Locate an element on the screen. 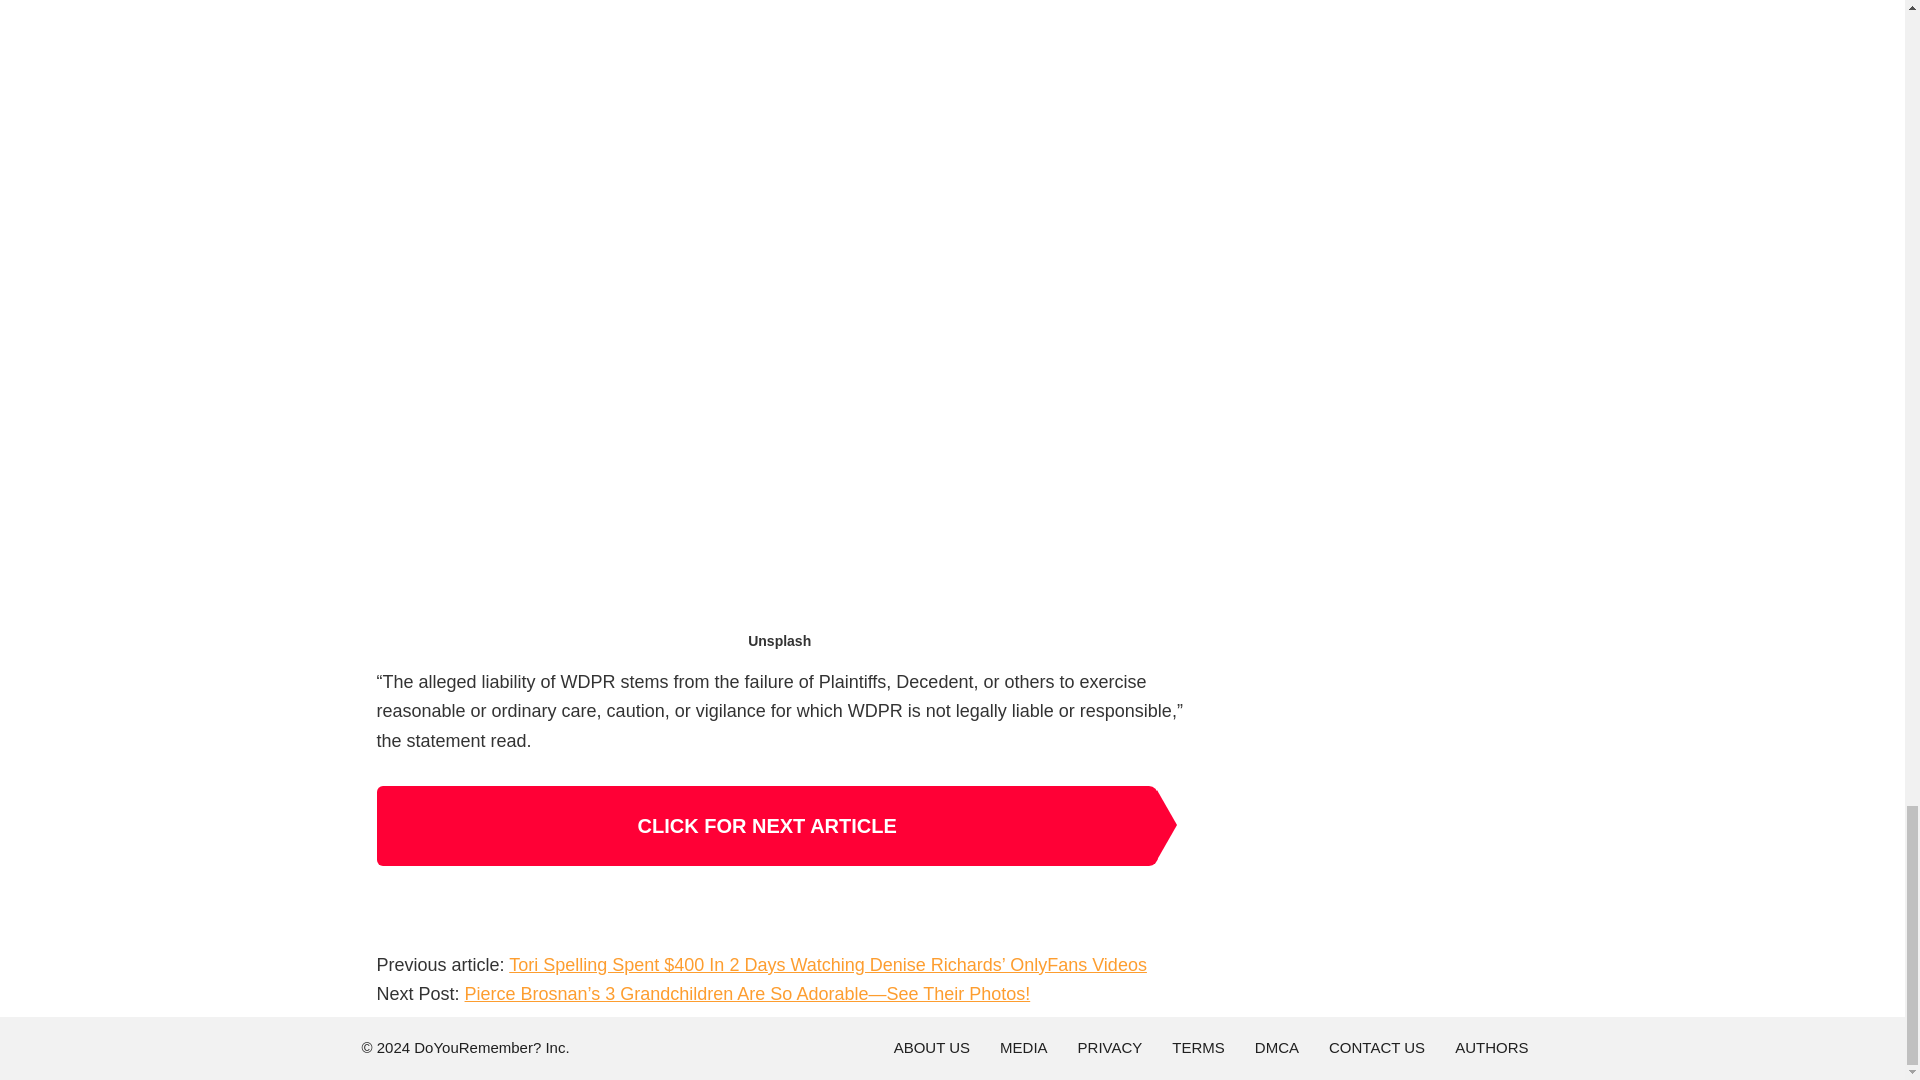  MEDIA is located at coordinates (1023, 1048).